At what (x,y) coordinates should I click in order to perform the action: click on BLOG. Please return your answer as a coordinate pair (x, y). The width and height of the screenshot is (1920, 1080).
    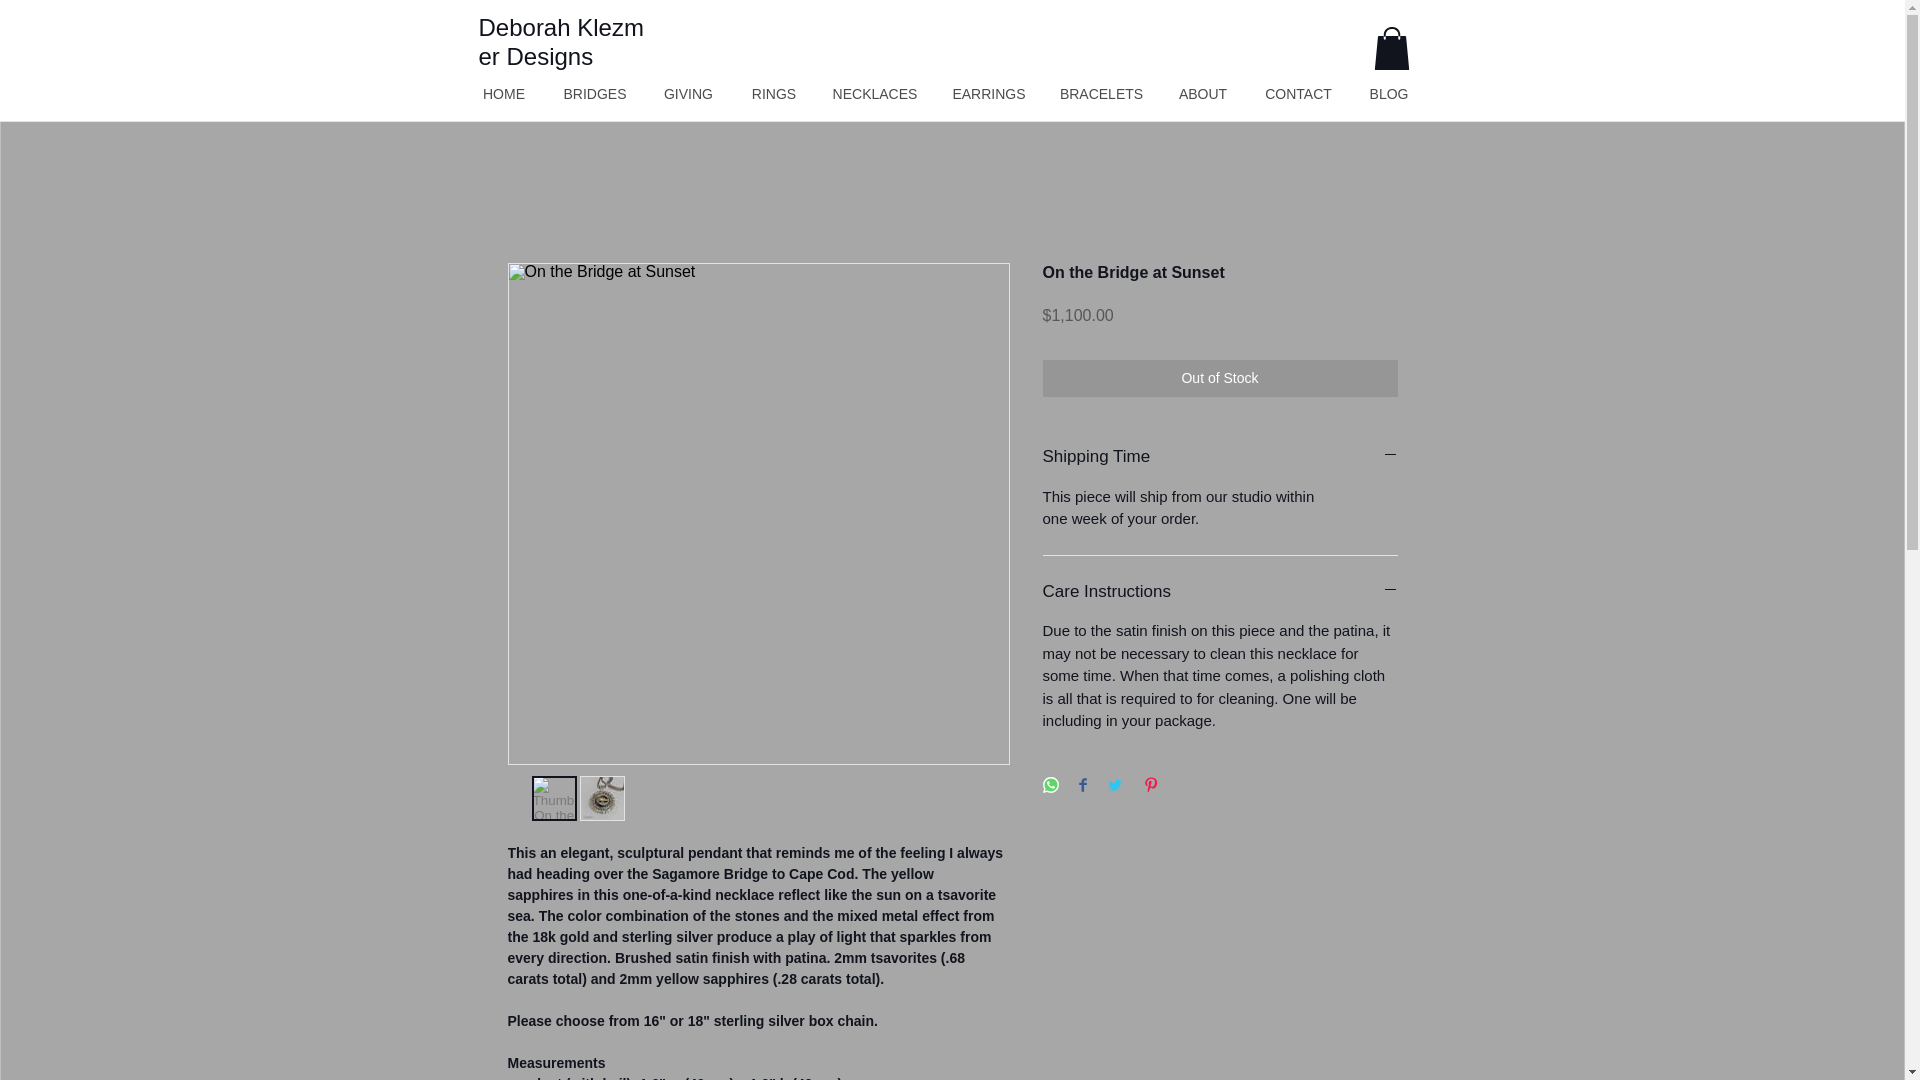
    Looking at the image, I should click on (1388, 94).